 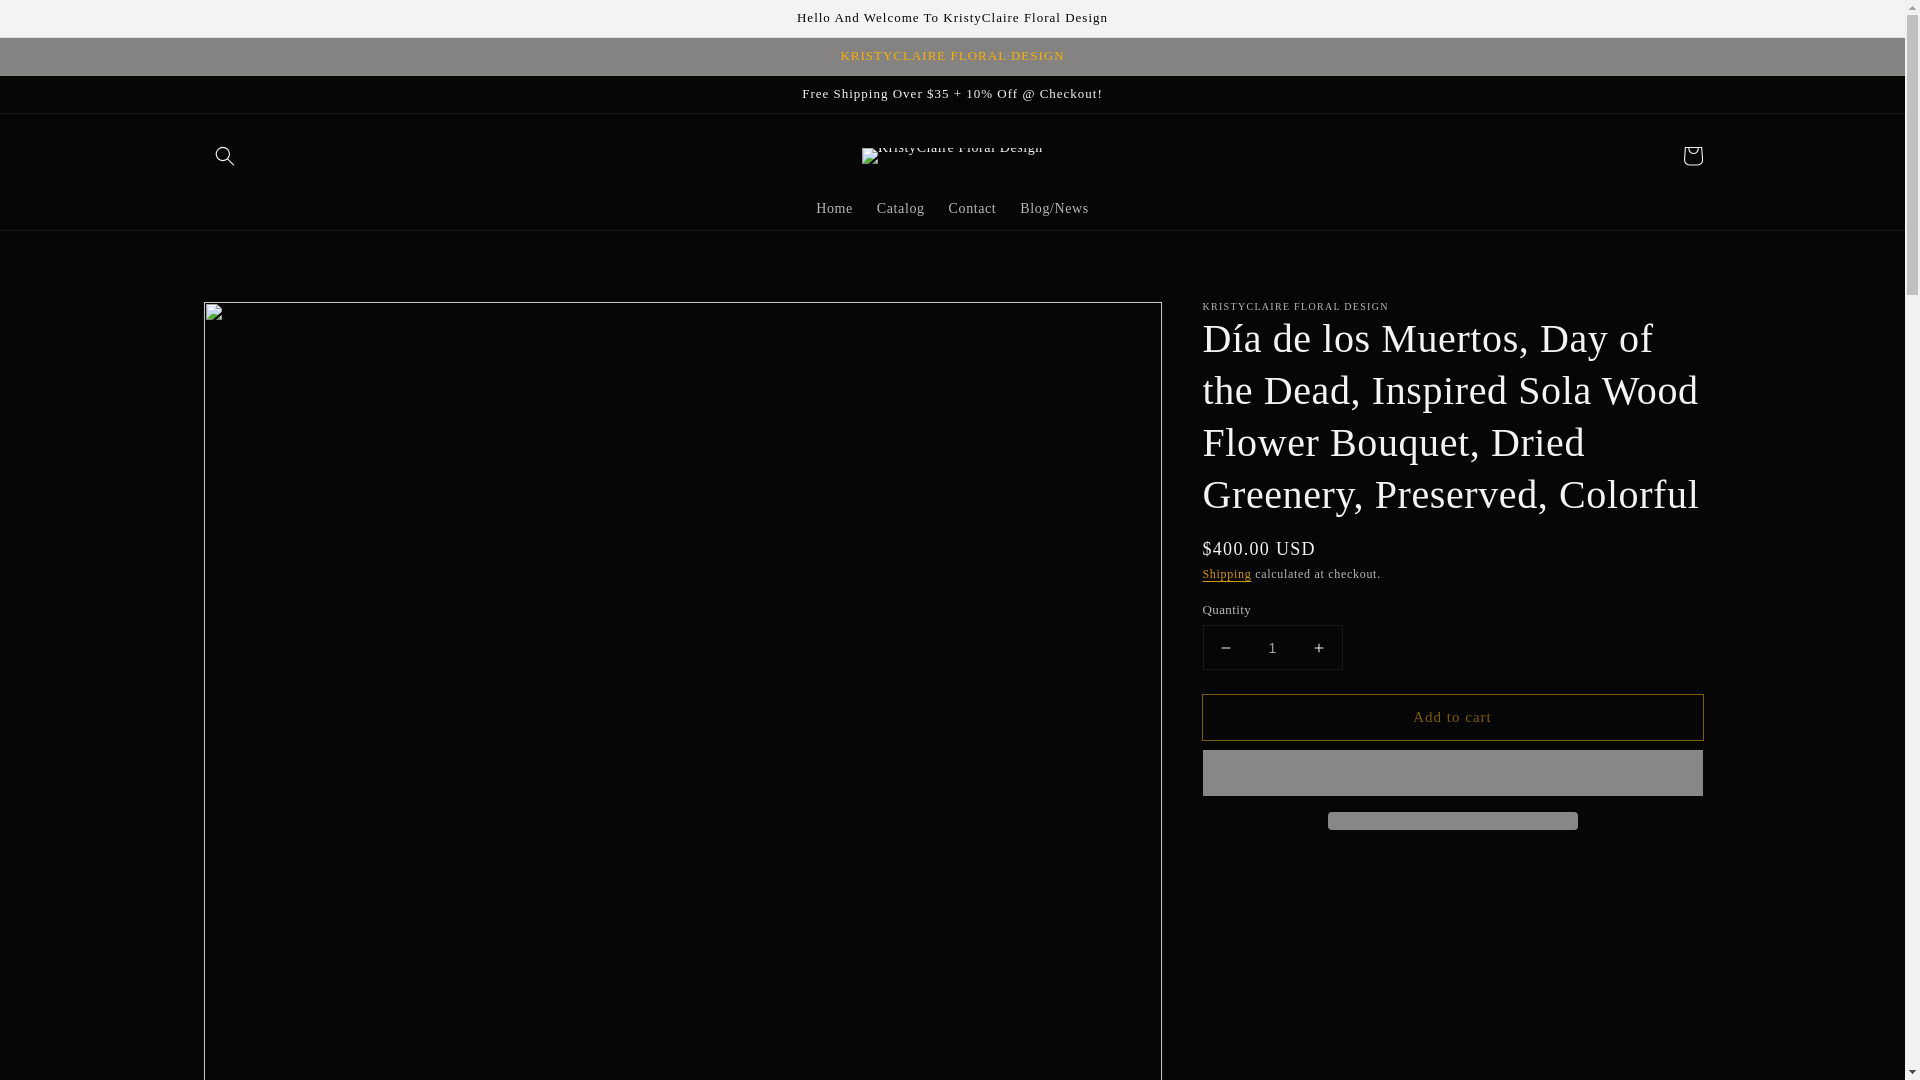 I want to click on Skip to content, so click(x=60, y=22).